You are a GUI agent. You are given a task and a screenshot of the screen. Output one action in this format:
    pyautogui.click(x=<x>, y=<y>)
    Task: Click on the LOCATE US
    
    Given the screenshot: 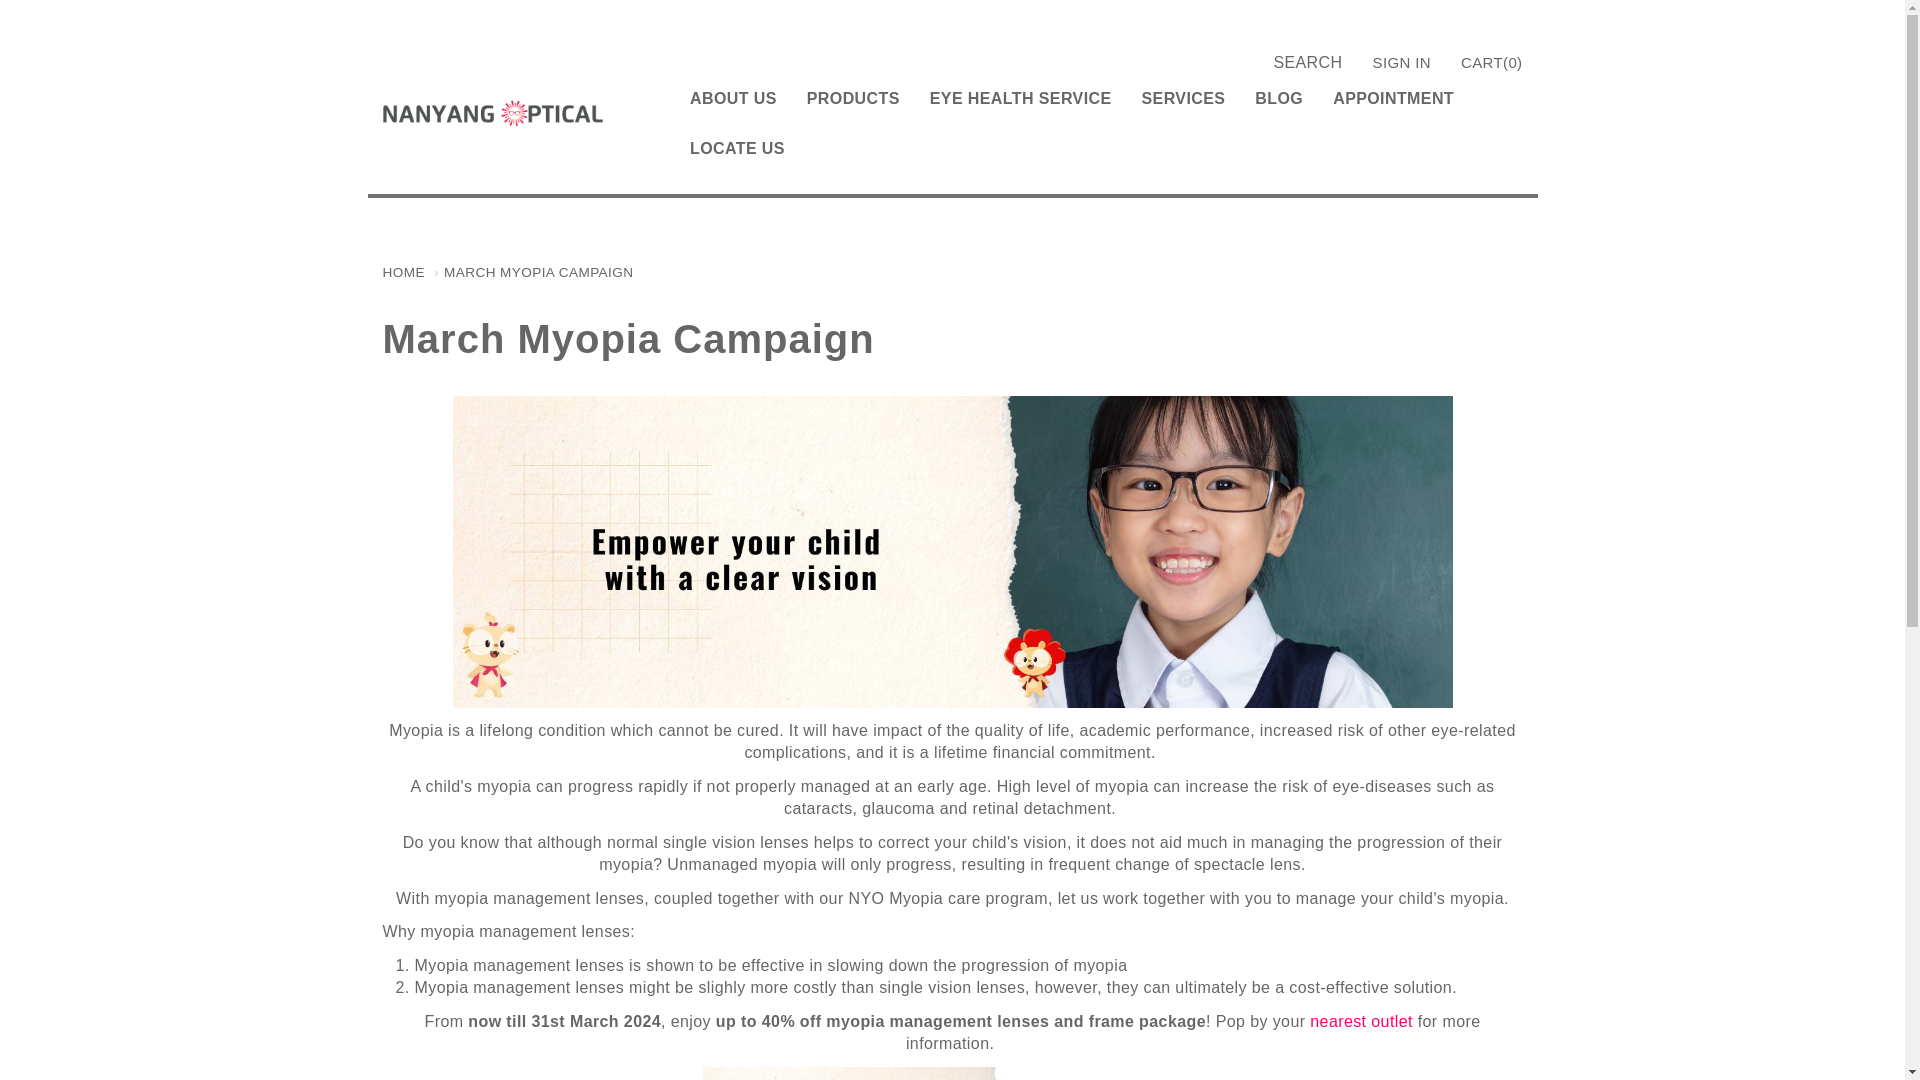 What is the action you would take?
    pyautogui.click(x=737, y=148)
    